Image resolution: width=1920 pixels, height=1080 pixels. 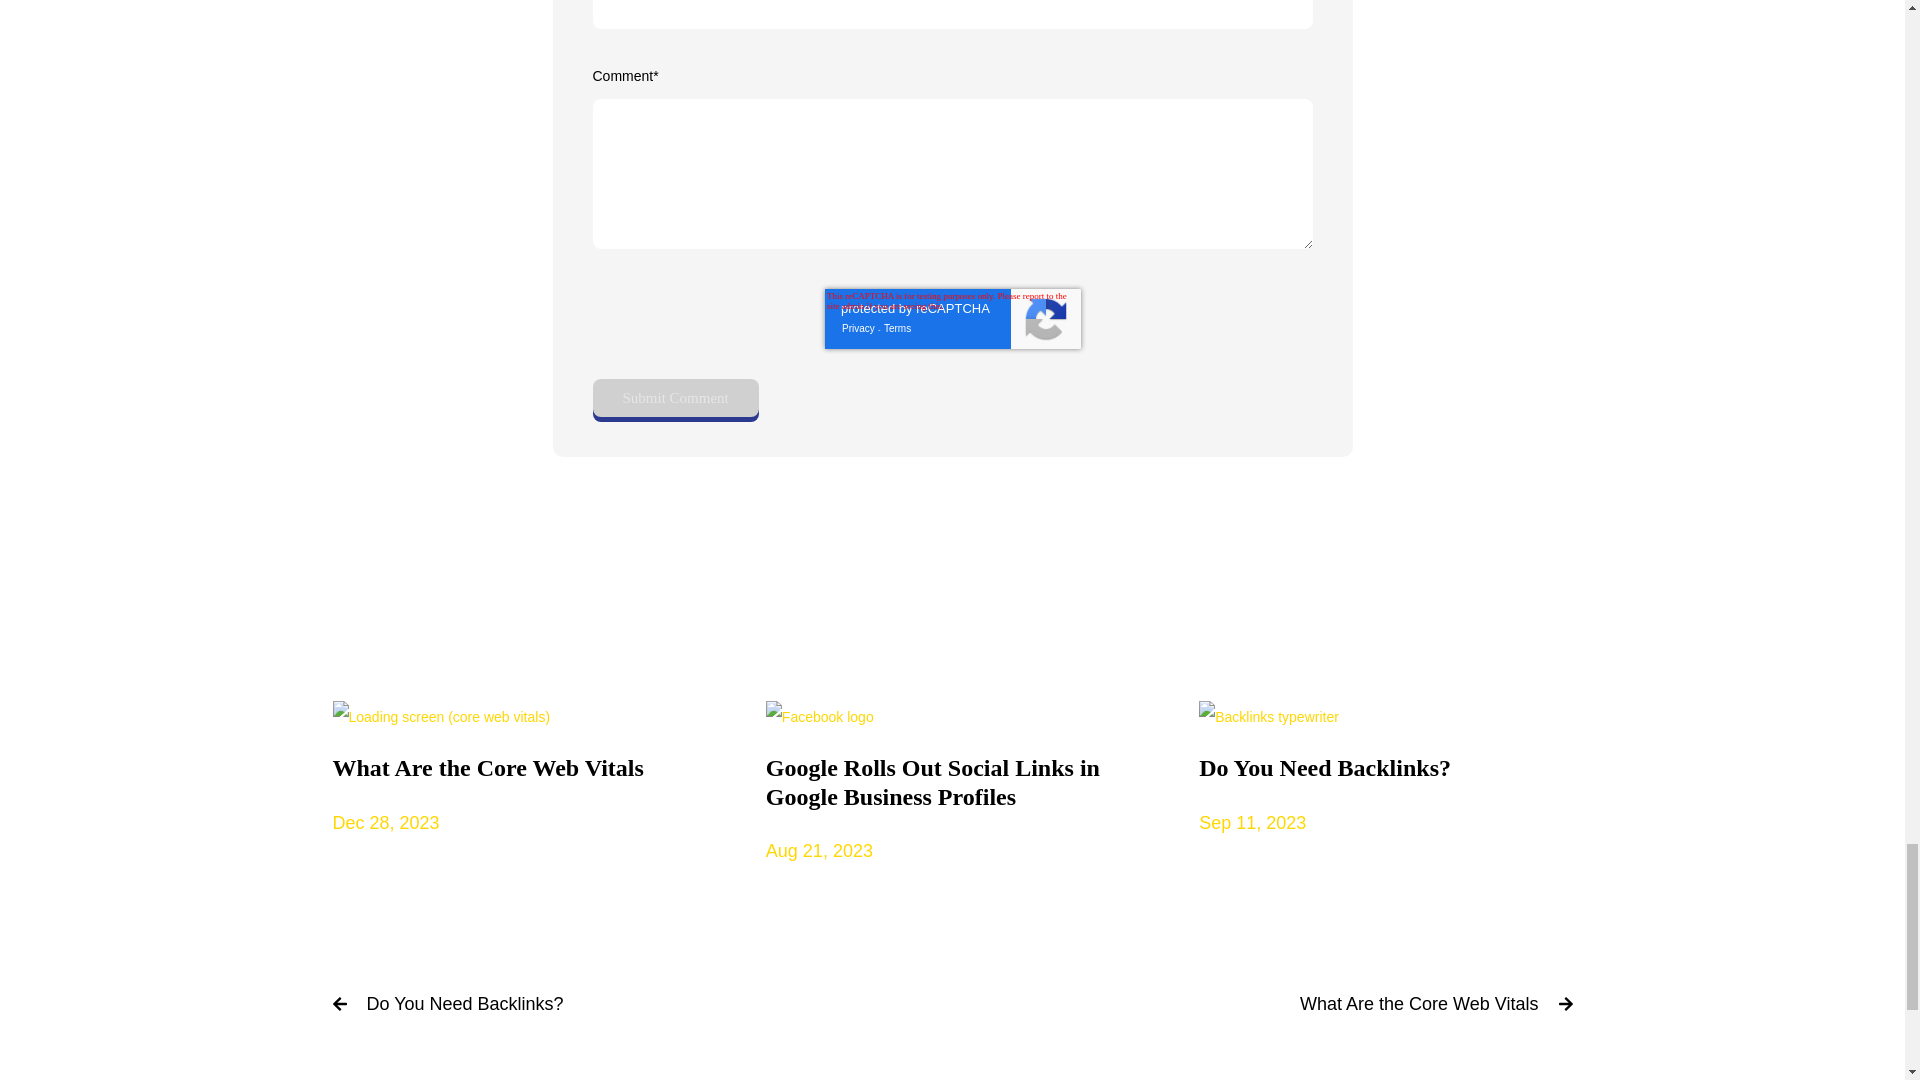 I want to click on Submit Comment, so click(x=518, y=772).